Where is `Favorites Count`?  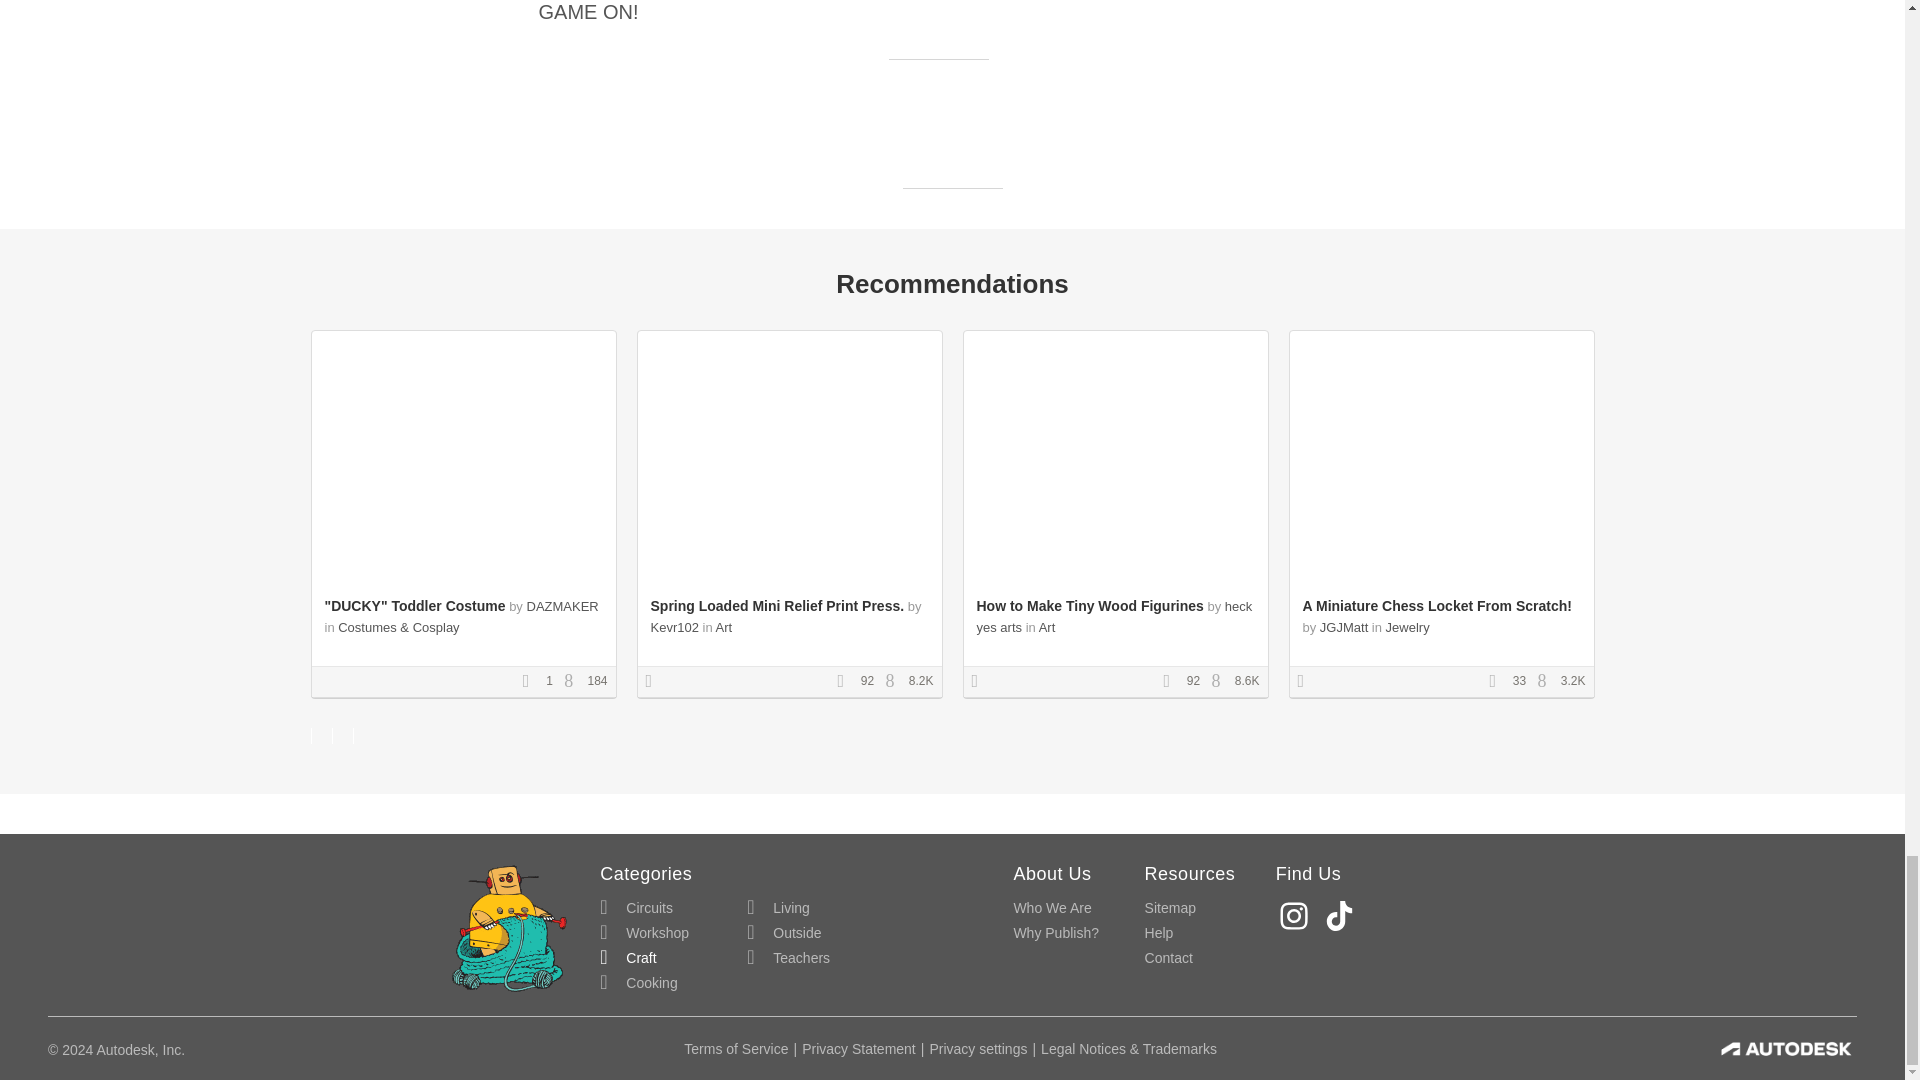
Favorites Count is located at coordinates (532, 682).